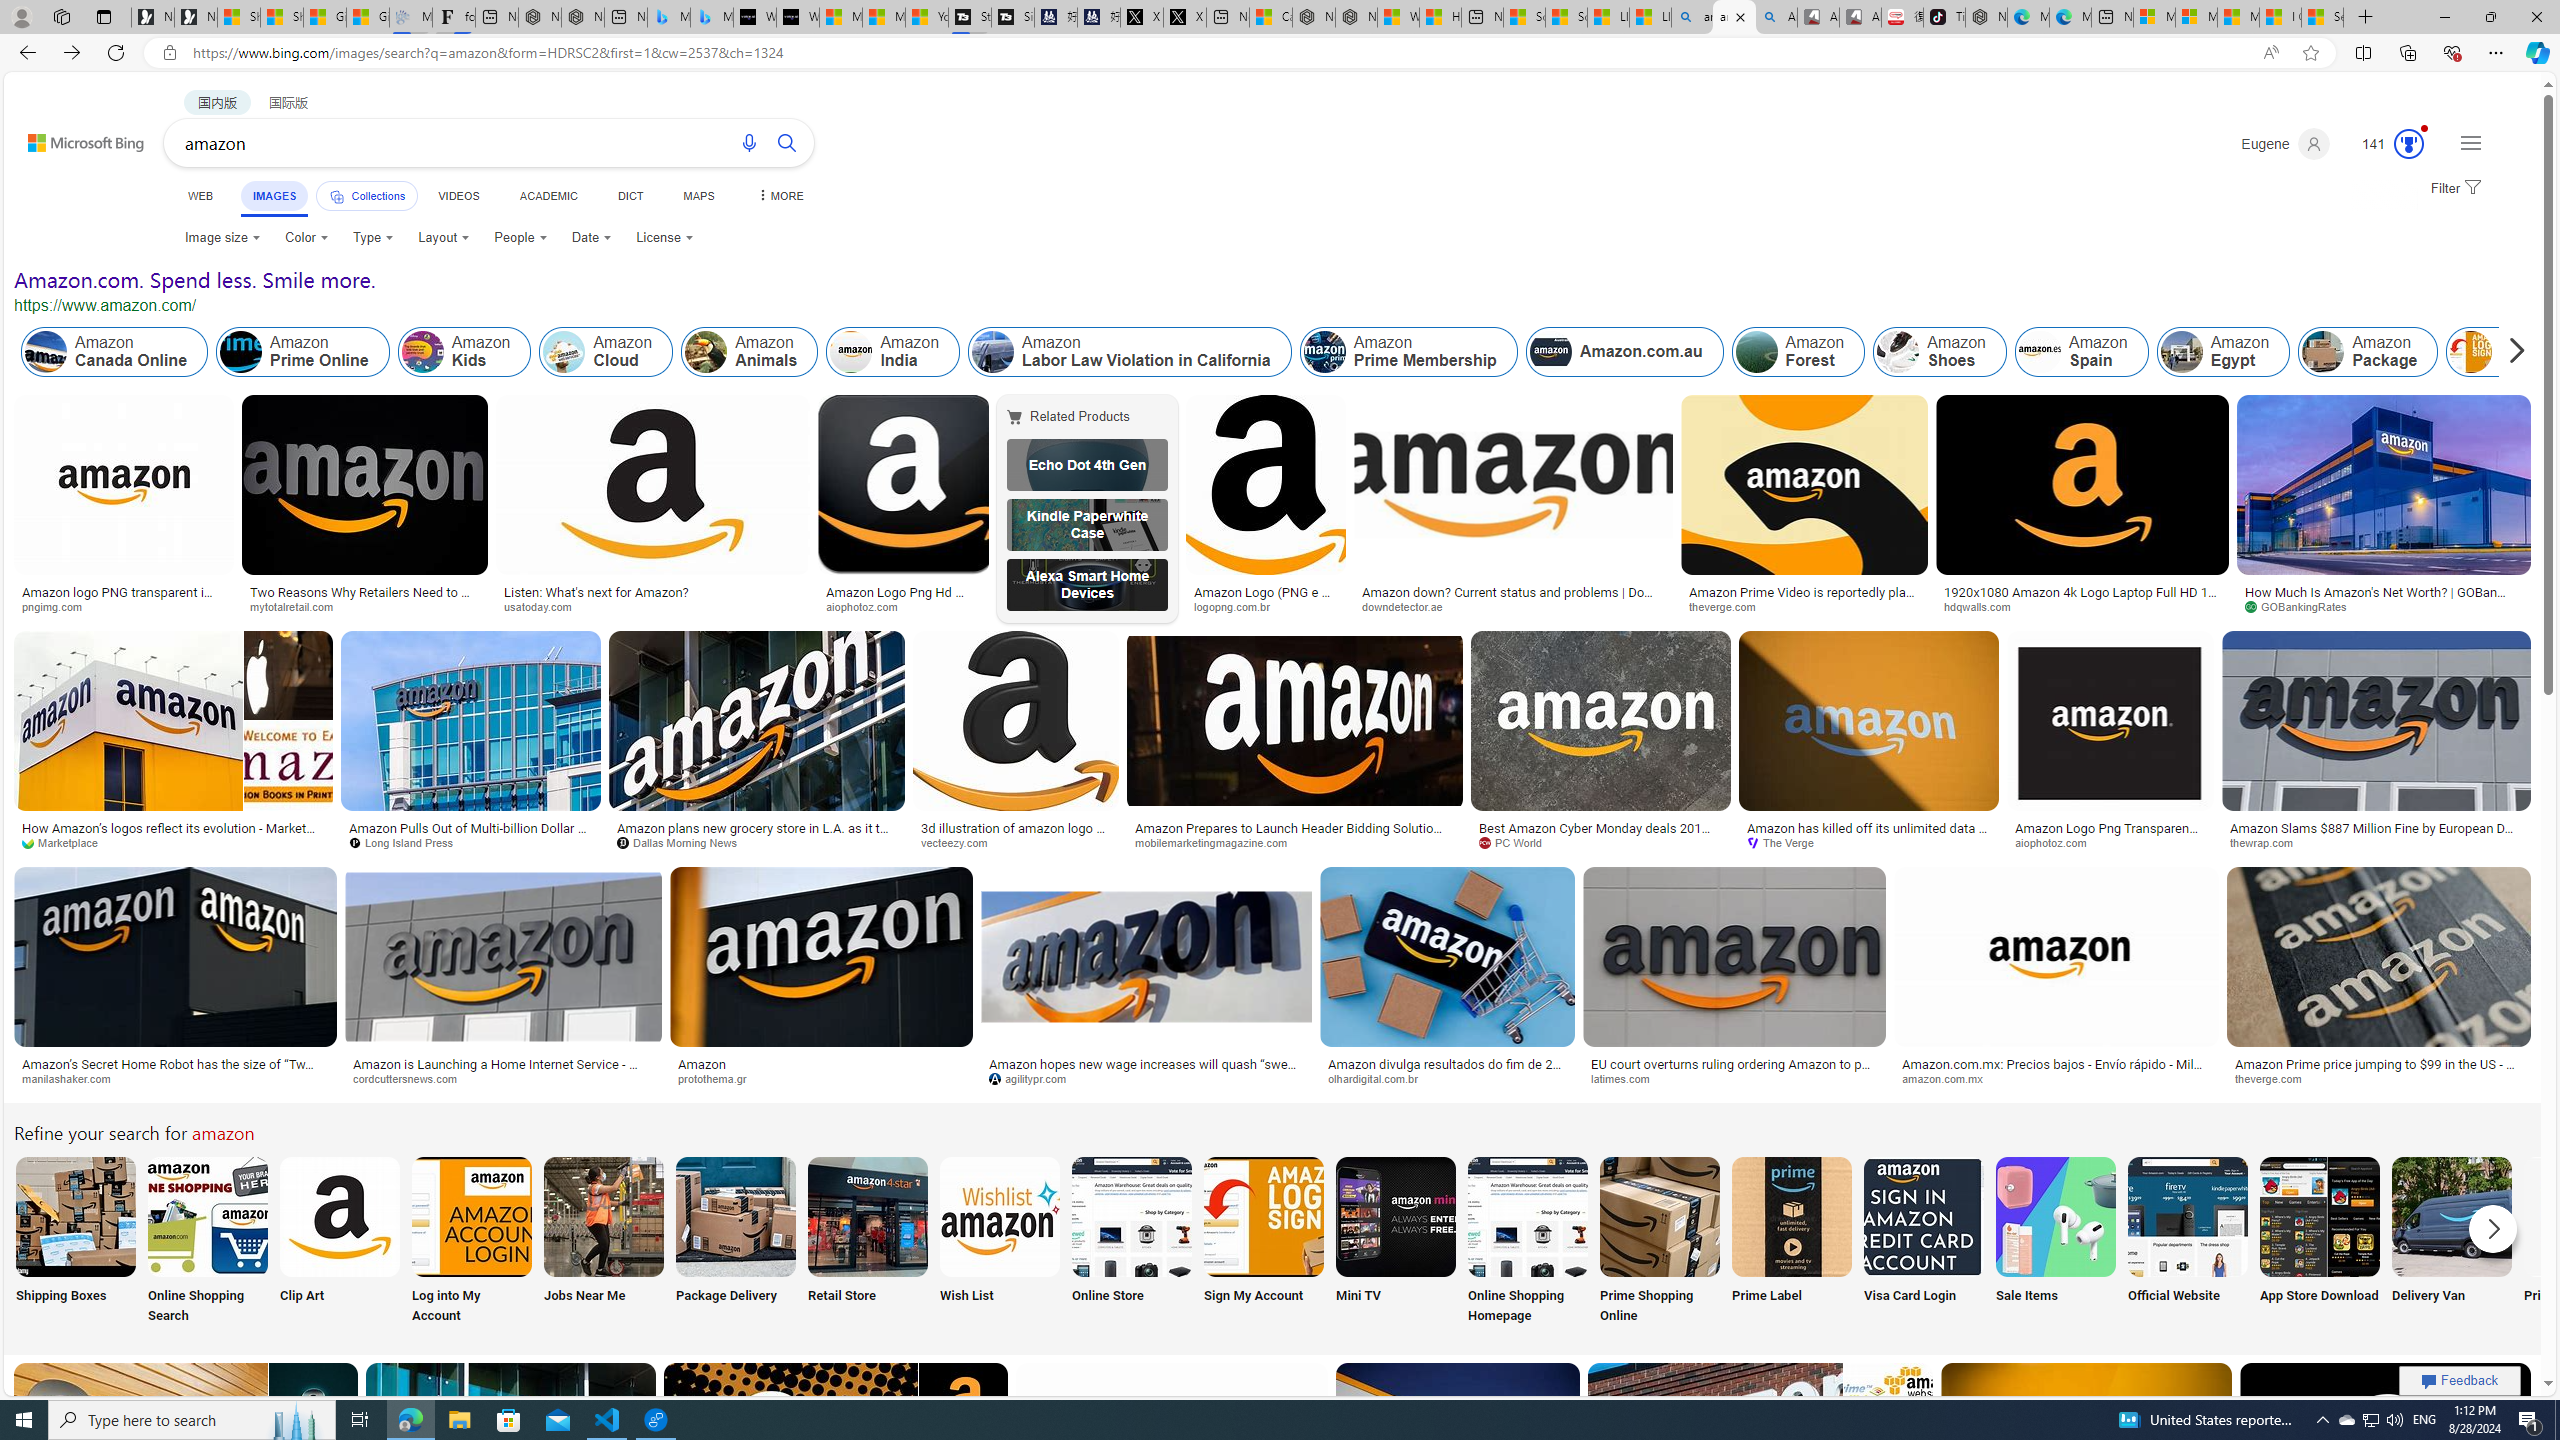 The width and height of the screenshot is (2560, 1440). Describe the element at coordinates (242, 352) in the screenshot. I see `Amazon Prime Online` at that location.